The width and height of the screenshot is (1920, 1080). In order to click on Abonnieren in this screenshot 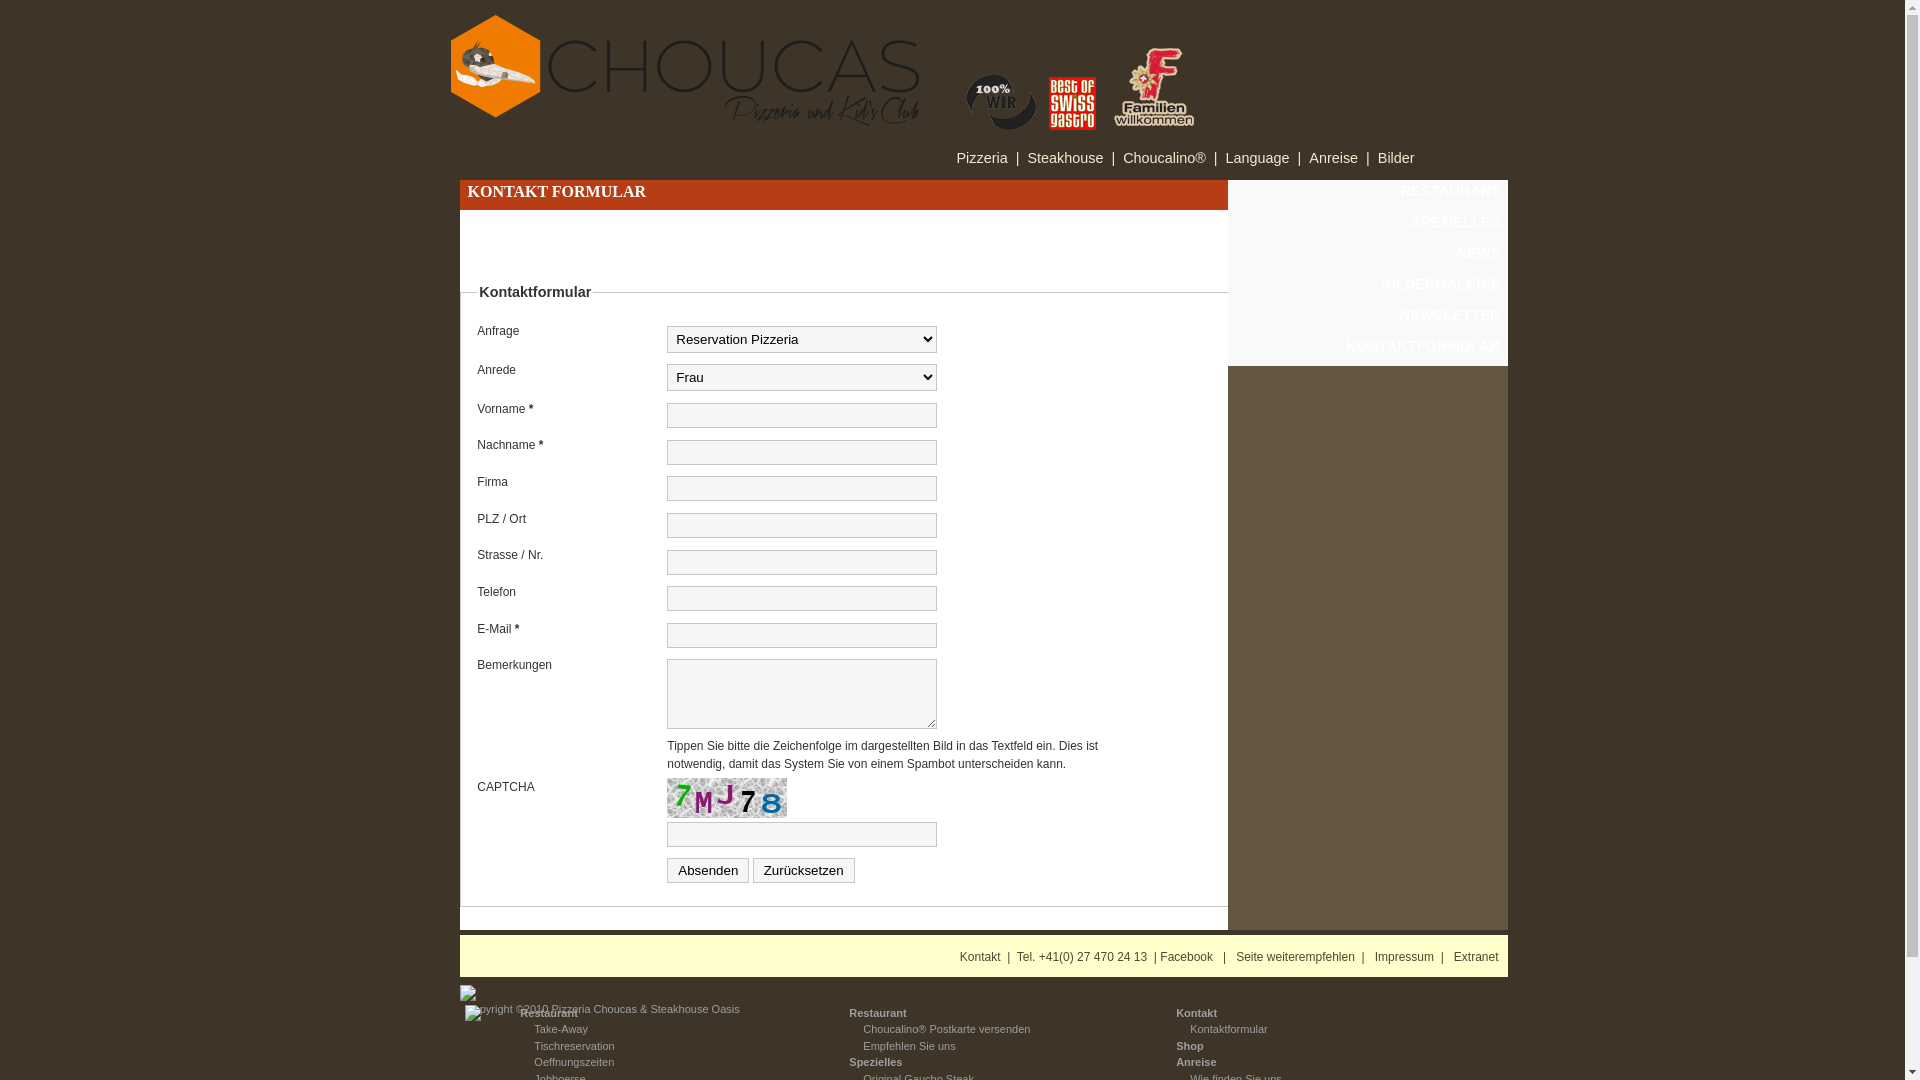, I will do `click(1276, 452)`.